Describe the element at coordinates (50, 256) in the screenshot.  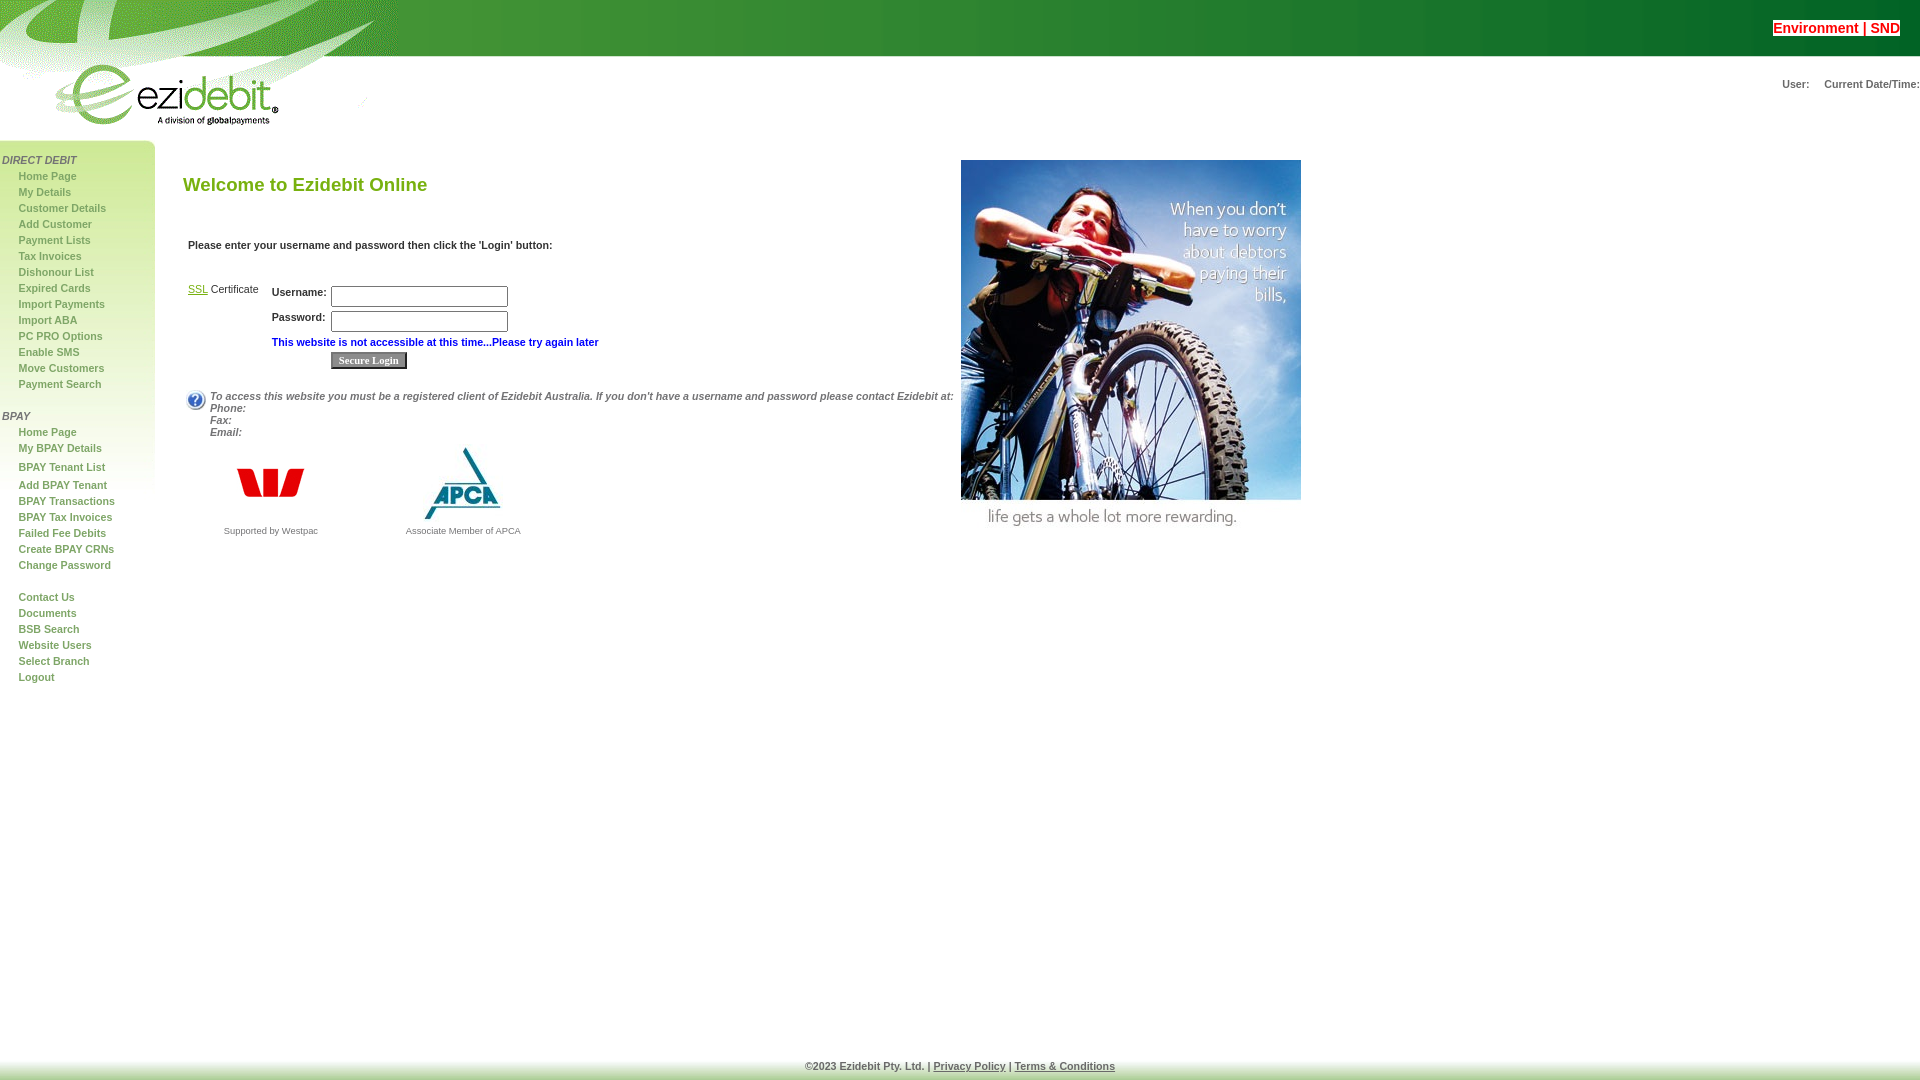
I see `Tax Invoices` at that location.